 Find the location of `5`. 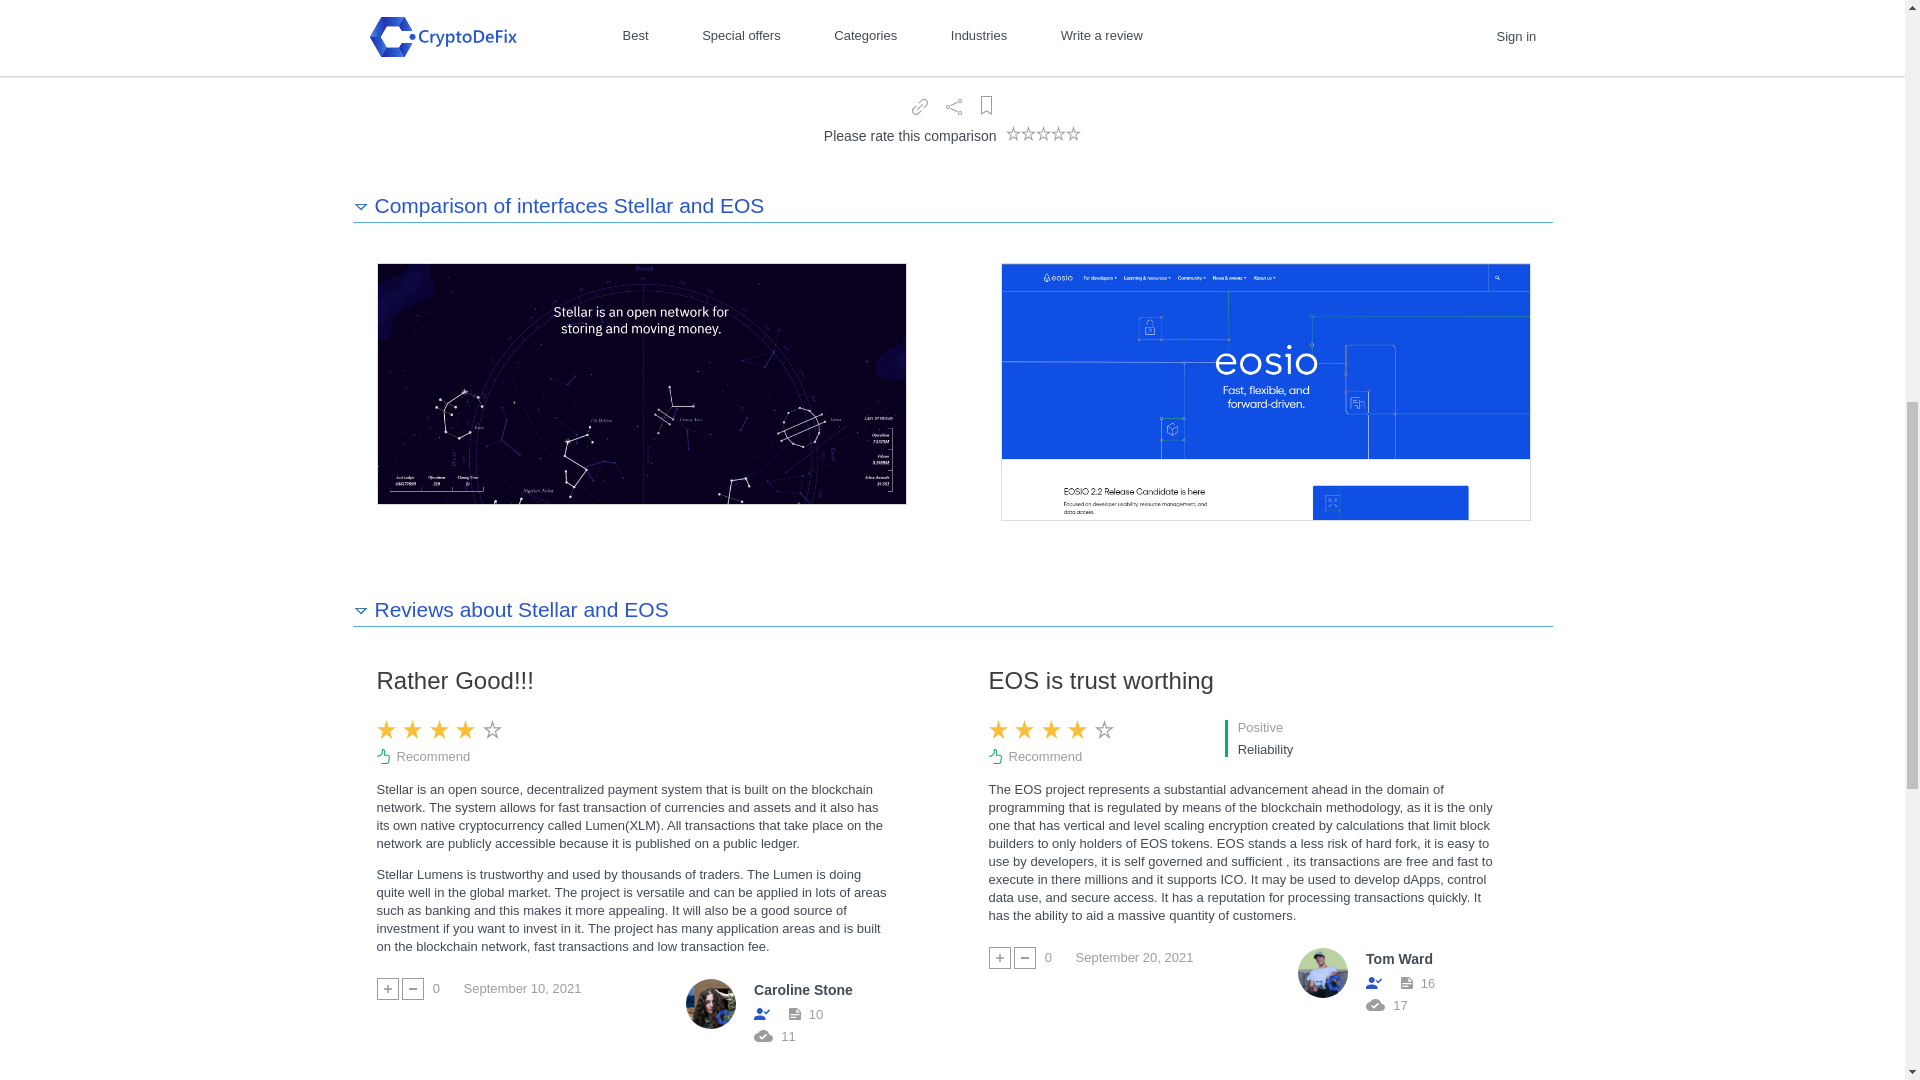

5 is located at coordinates (1017, 84).